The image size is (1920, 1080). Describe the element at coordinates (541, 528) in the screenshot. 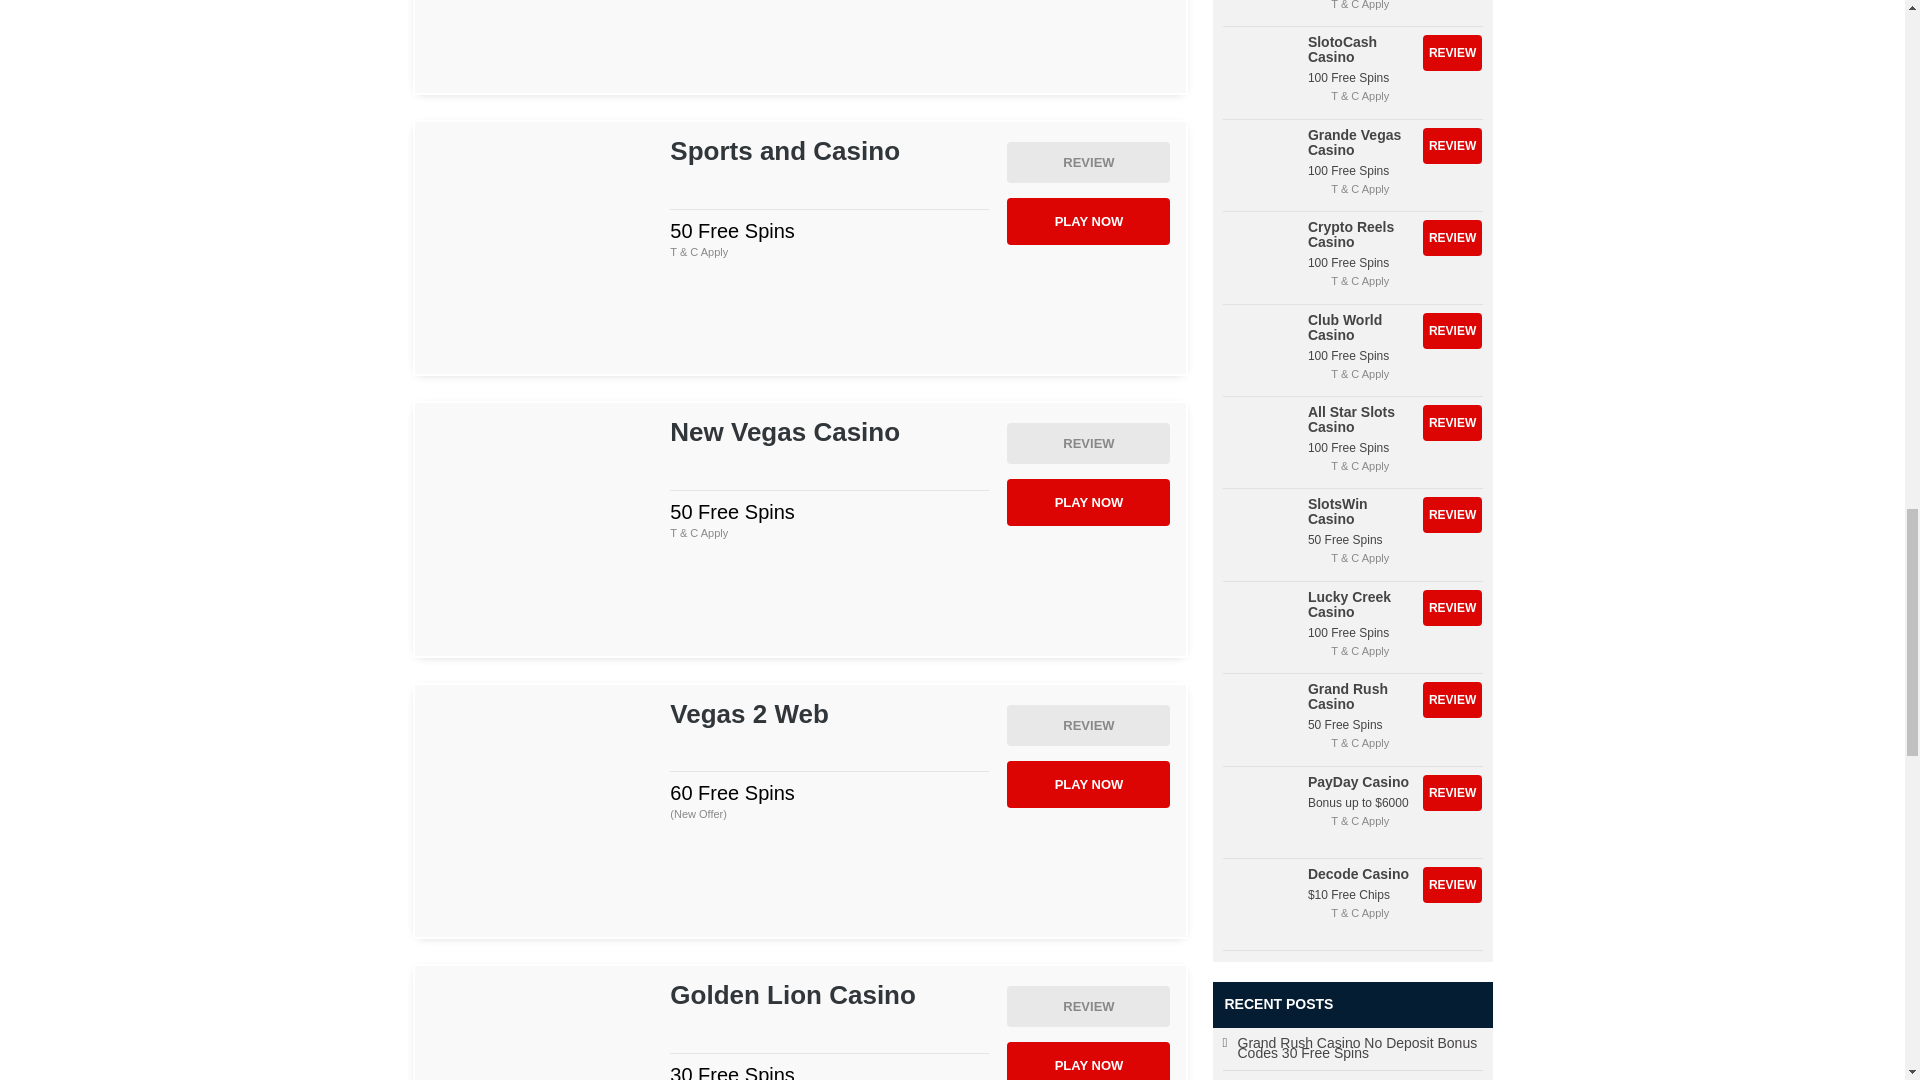

I see `New Vegas Casino` at that location.